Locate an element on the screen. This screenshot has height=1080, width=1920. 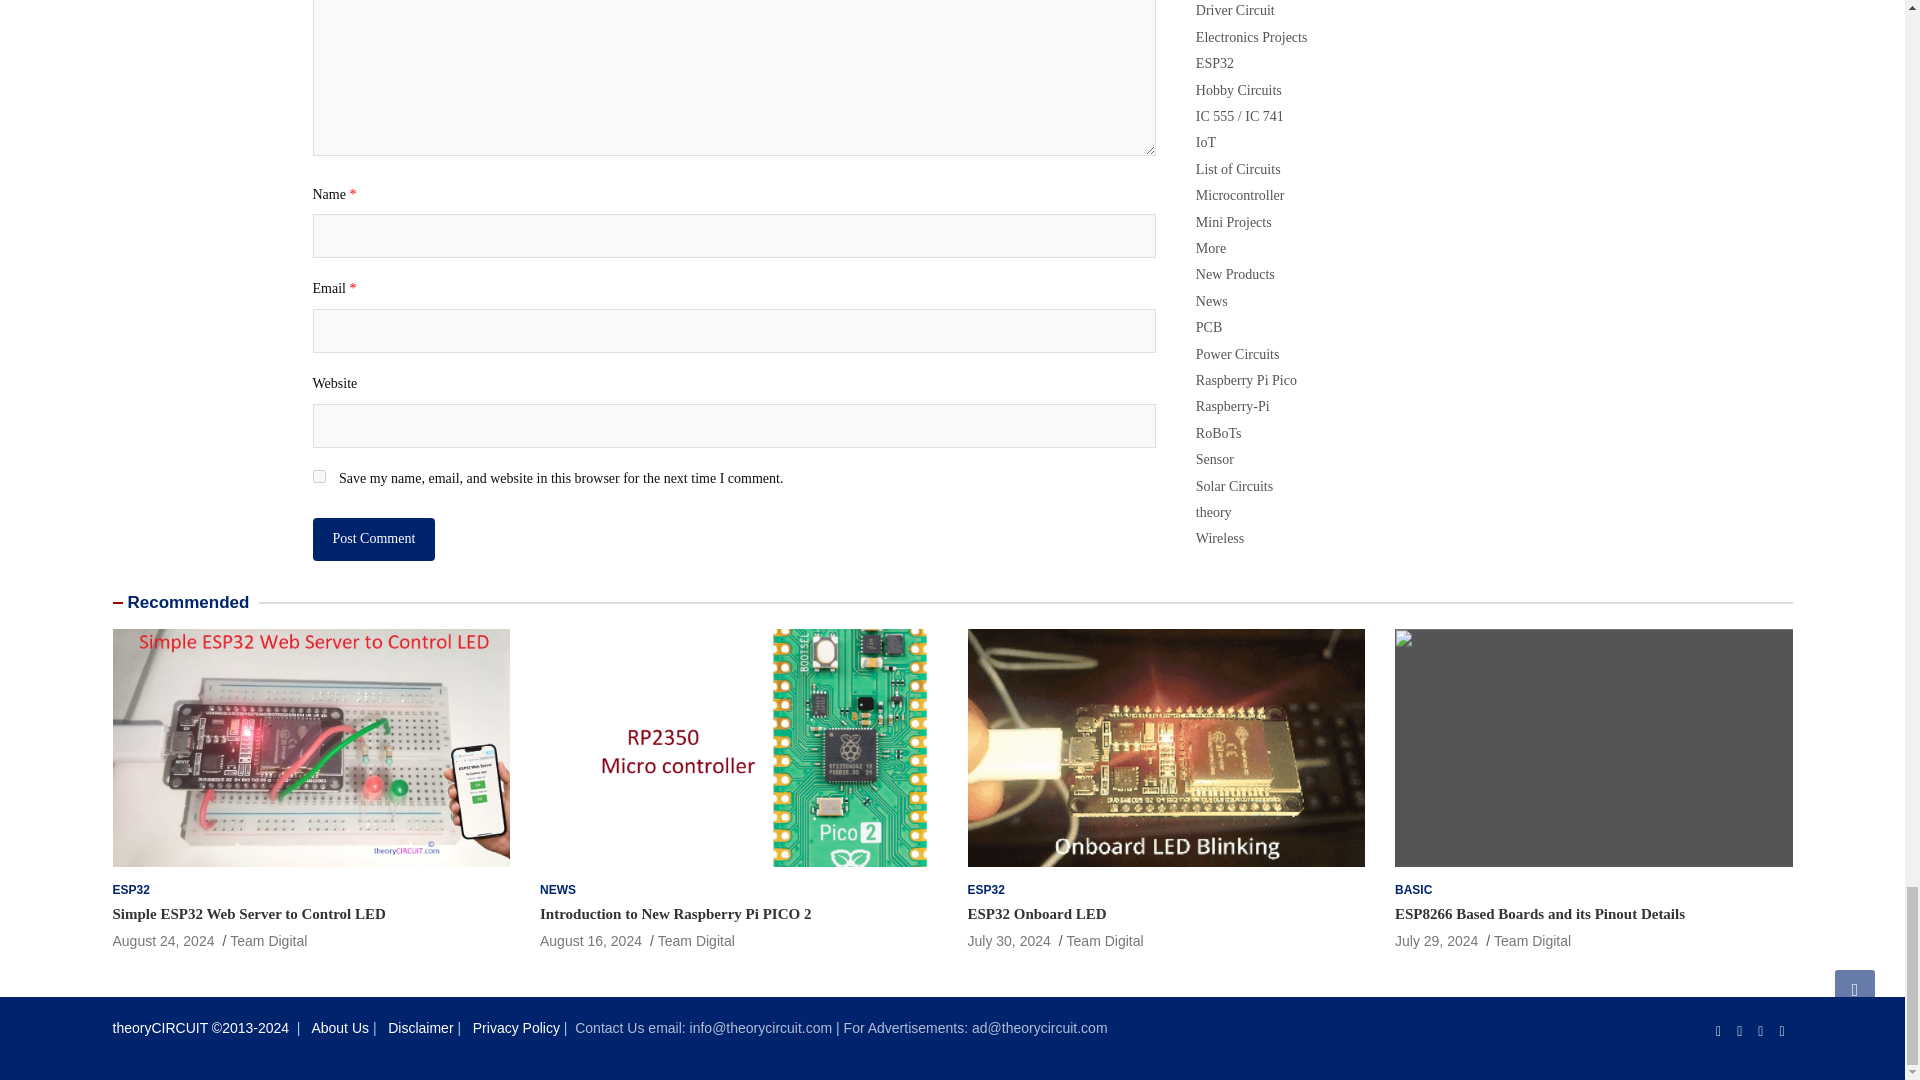
yes is located at coordinates (318, 476).